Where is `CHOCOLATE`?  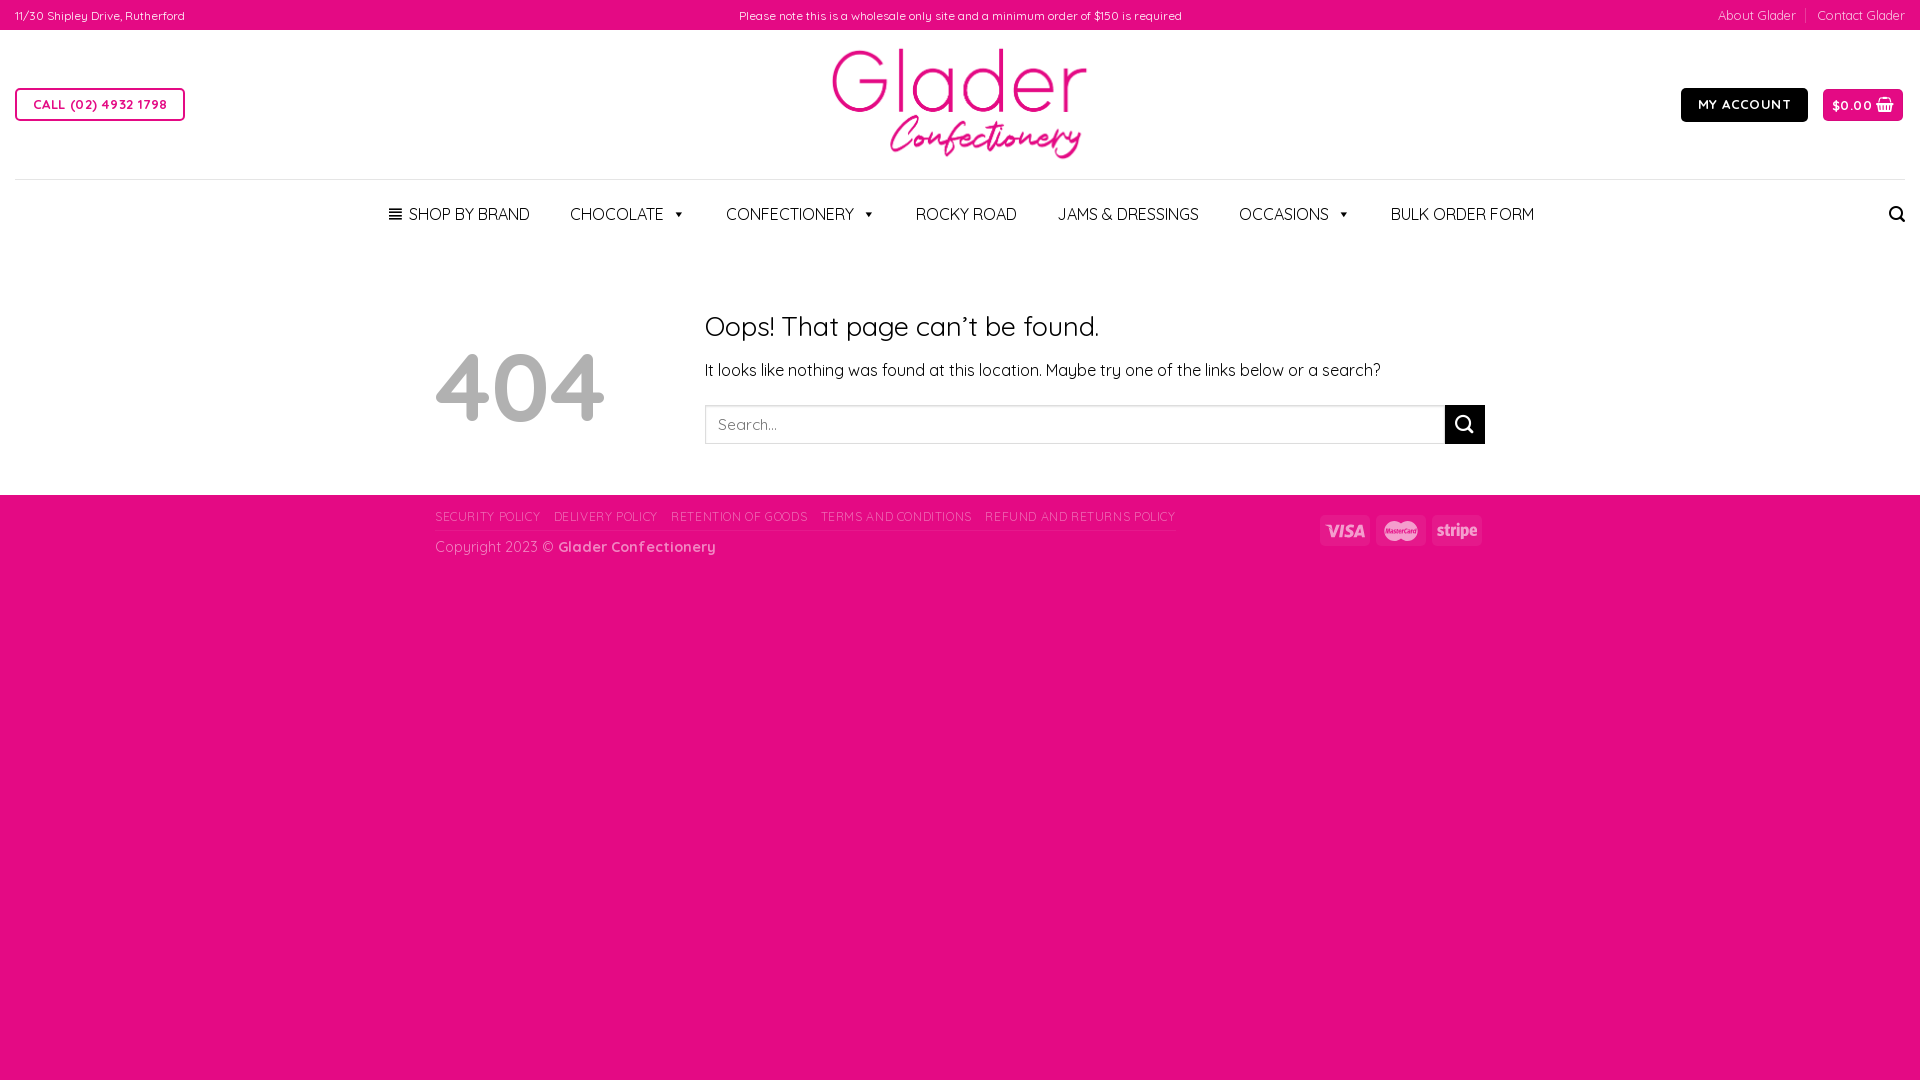 CHOCOLATE is located at coordinates (628, 214).